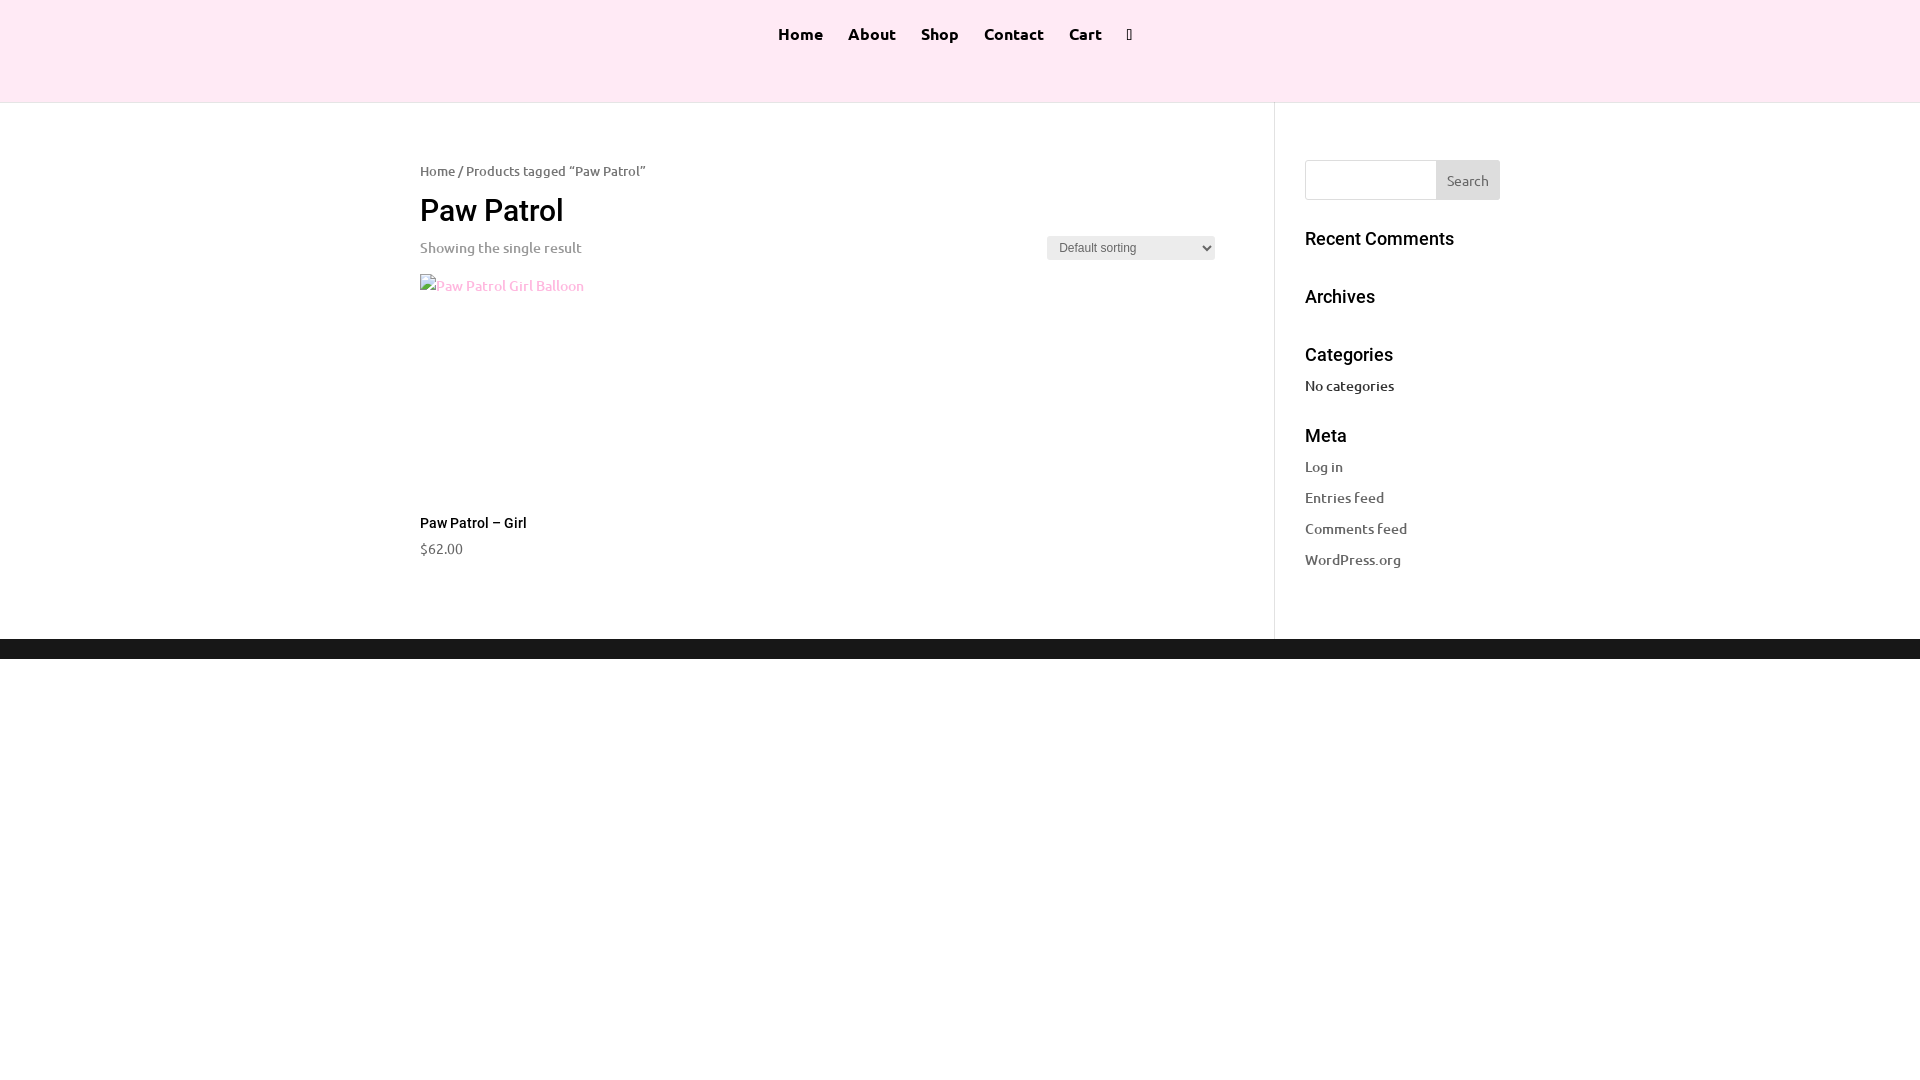 The image size is (1920, 1080). Describe the element at coordinates (1353, 560) in the screenshot. I see `WordPress.org` at that location.